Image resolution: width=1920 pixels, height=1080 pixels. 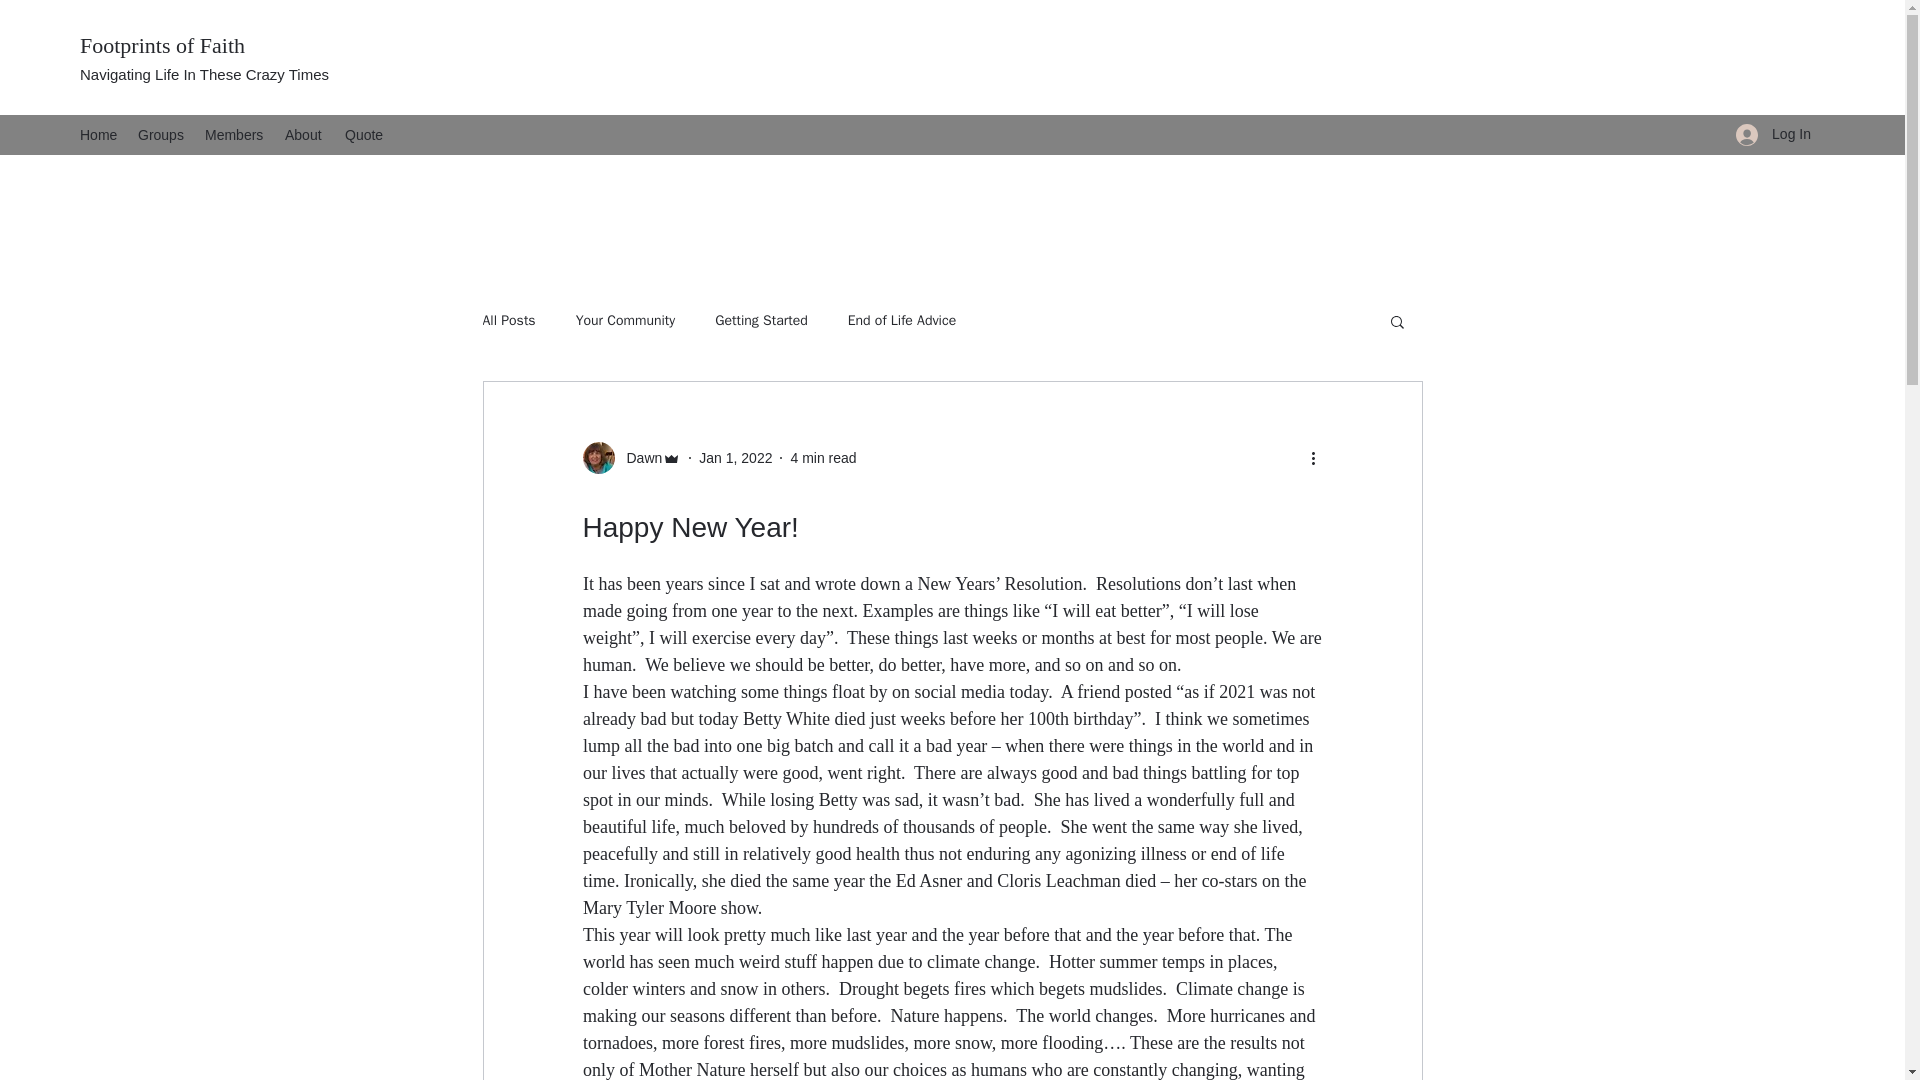 I want to click on Footprints of Faith, so click(x=162, y=46).